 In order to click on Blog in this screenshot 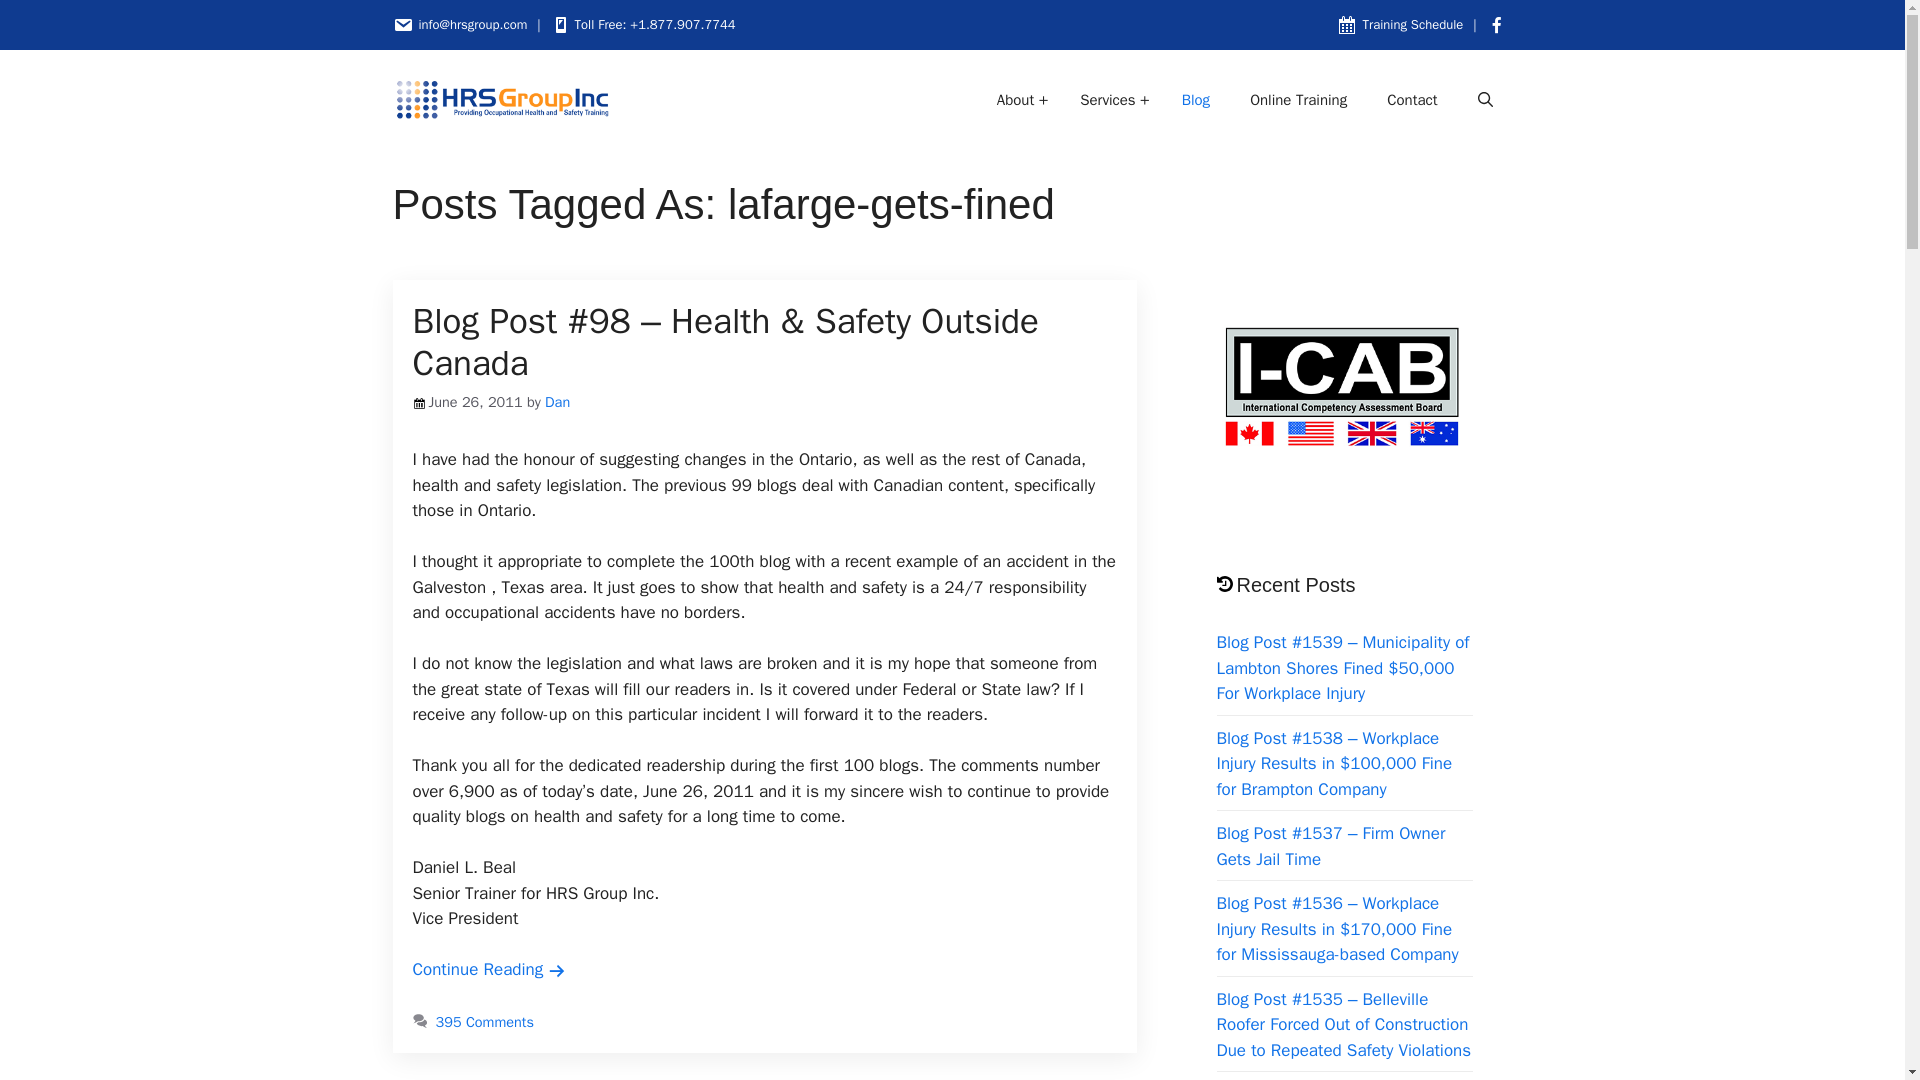, I will do `click(1196, 100)`.